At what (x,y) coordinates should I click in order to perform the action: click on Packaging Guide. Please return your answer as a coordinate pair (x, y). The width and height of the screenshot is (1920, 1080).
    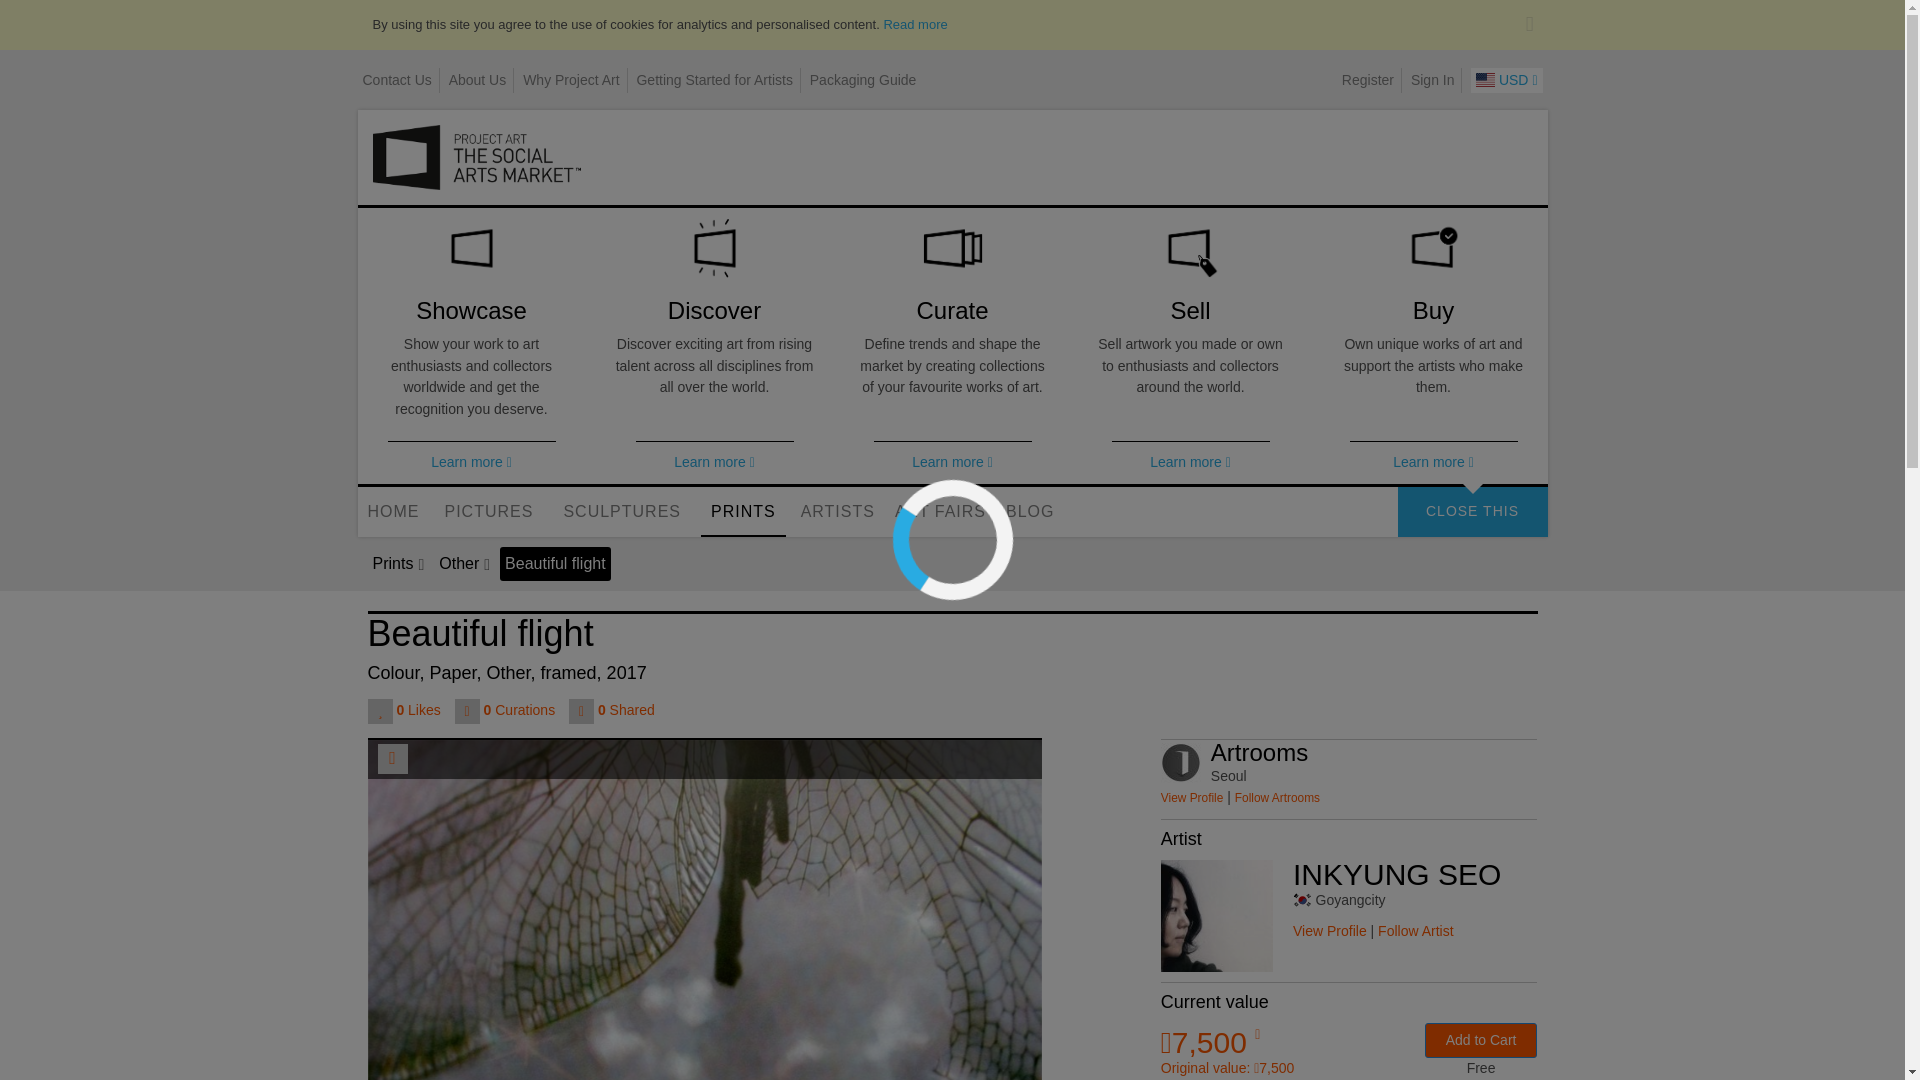
    Looking at the image, I should click on (864, 80).